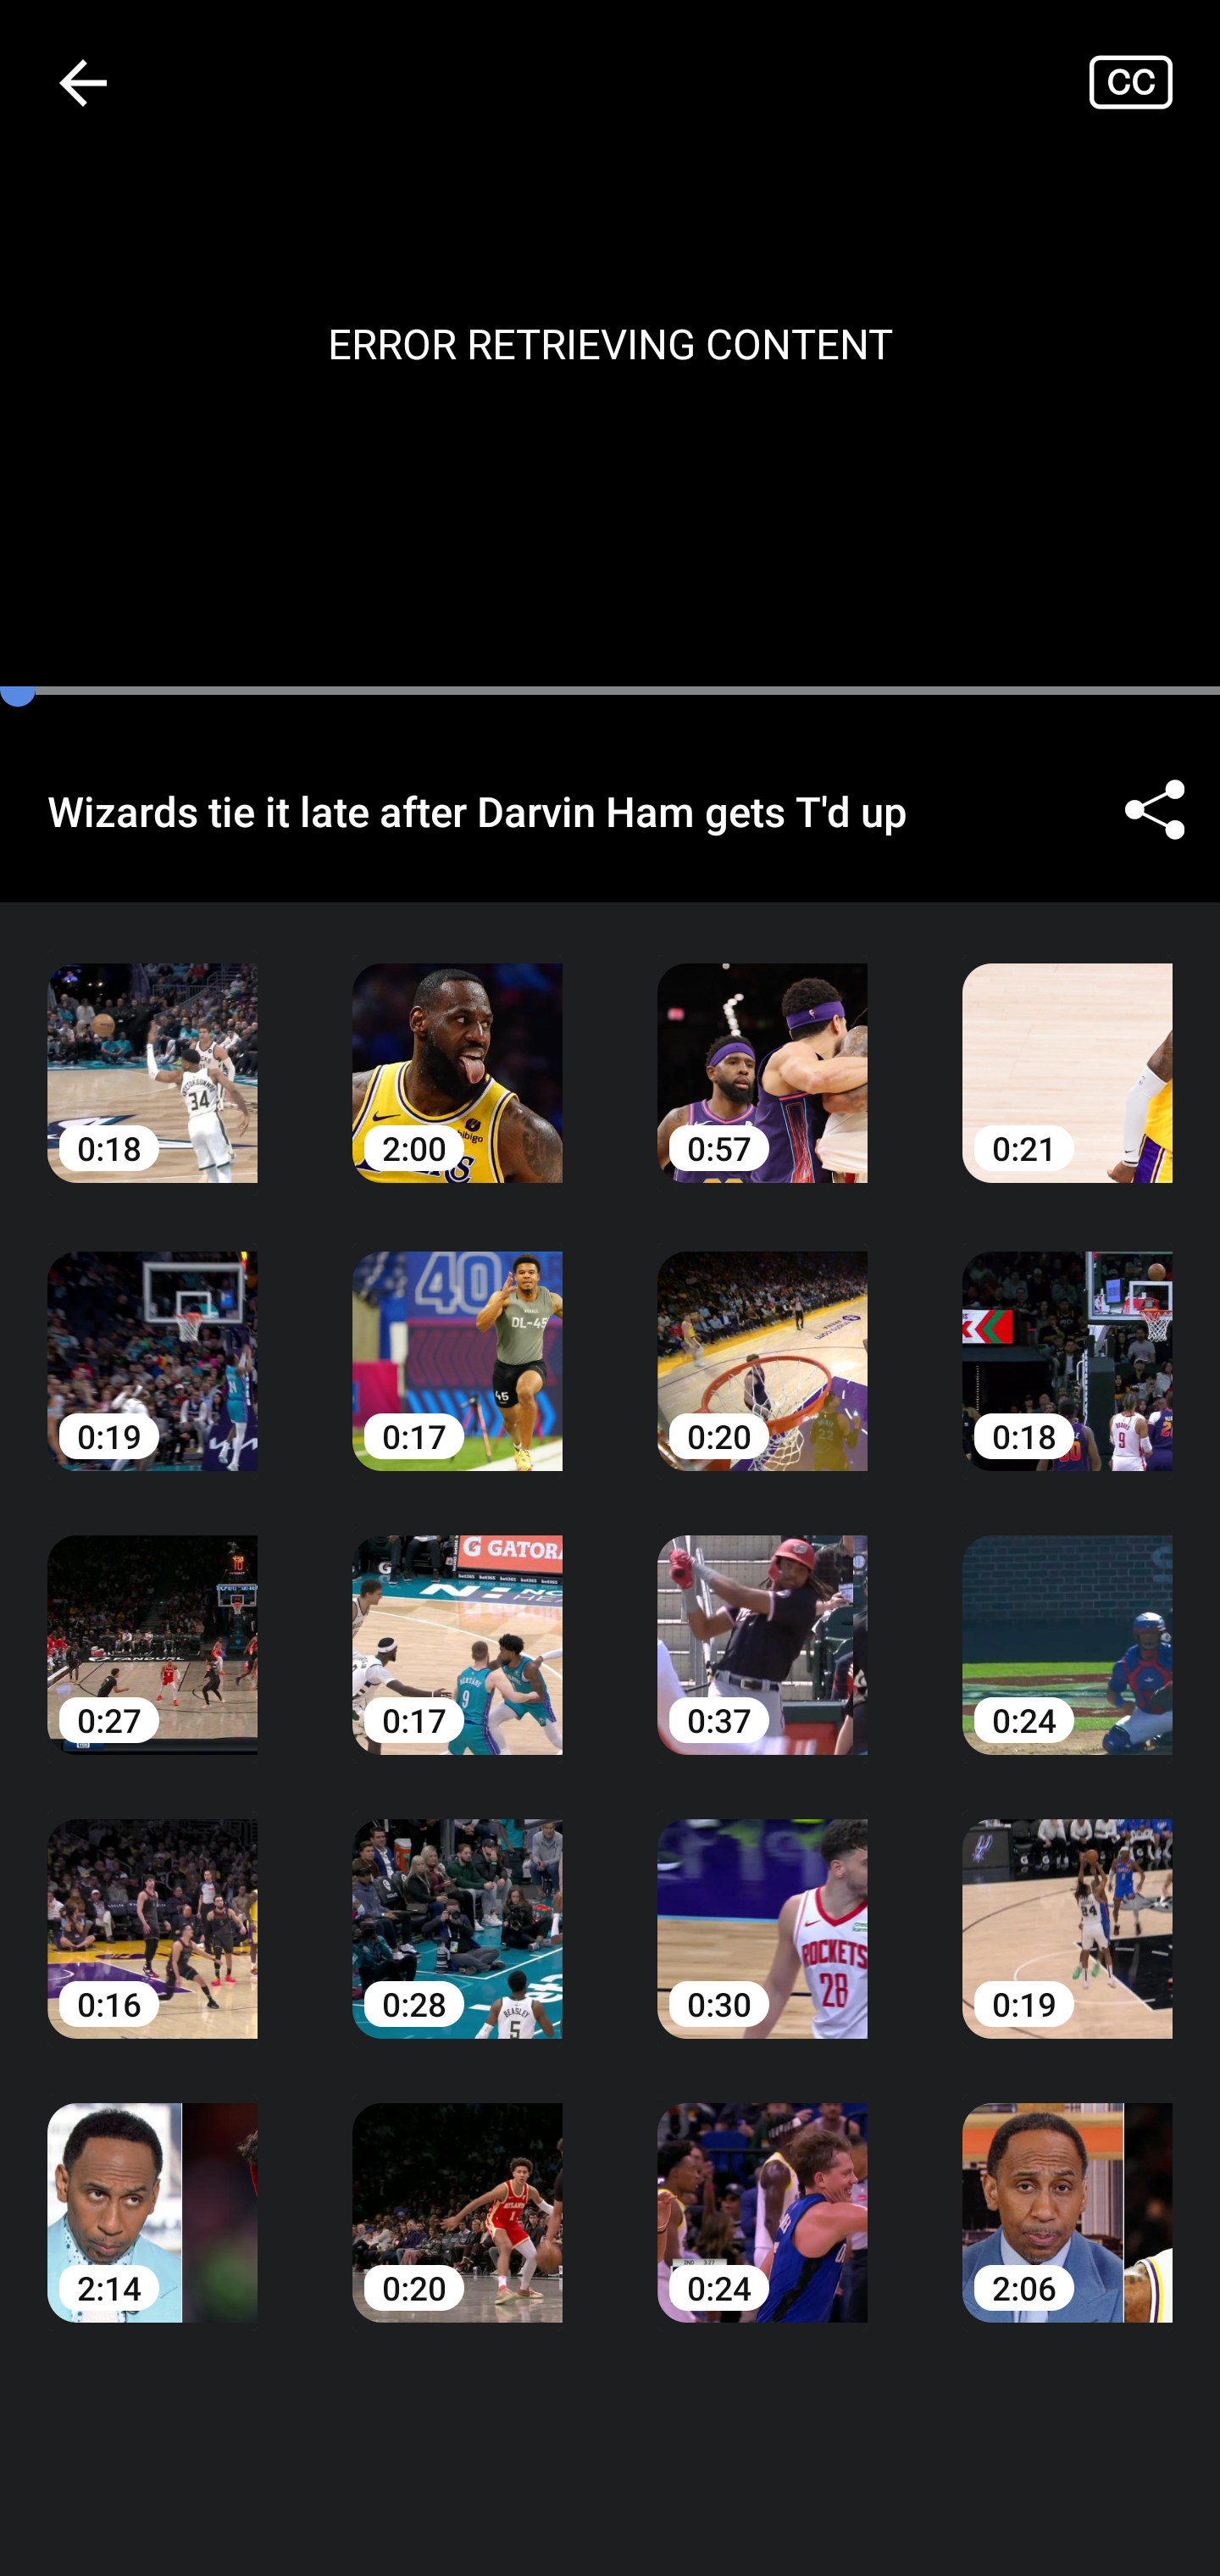 The height and width of the screenshot is (2576, 1220). I want to click on Closed captions , so click(1154, 81).